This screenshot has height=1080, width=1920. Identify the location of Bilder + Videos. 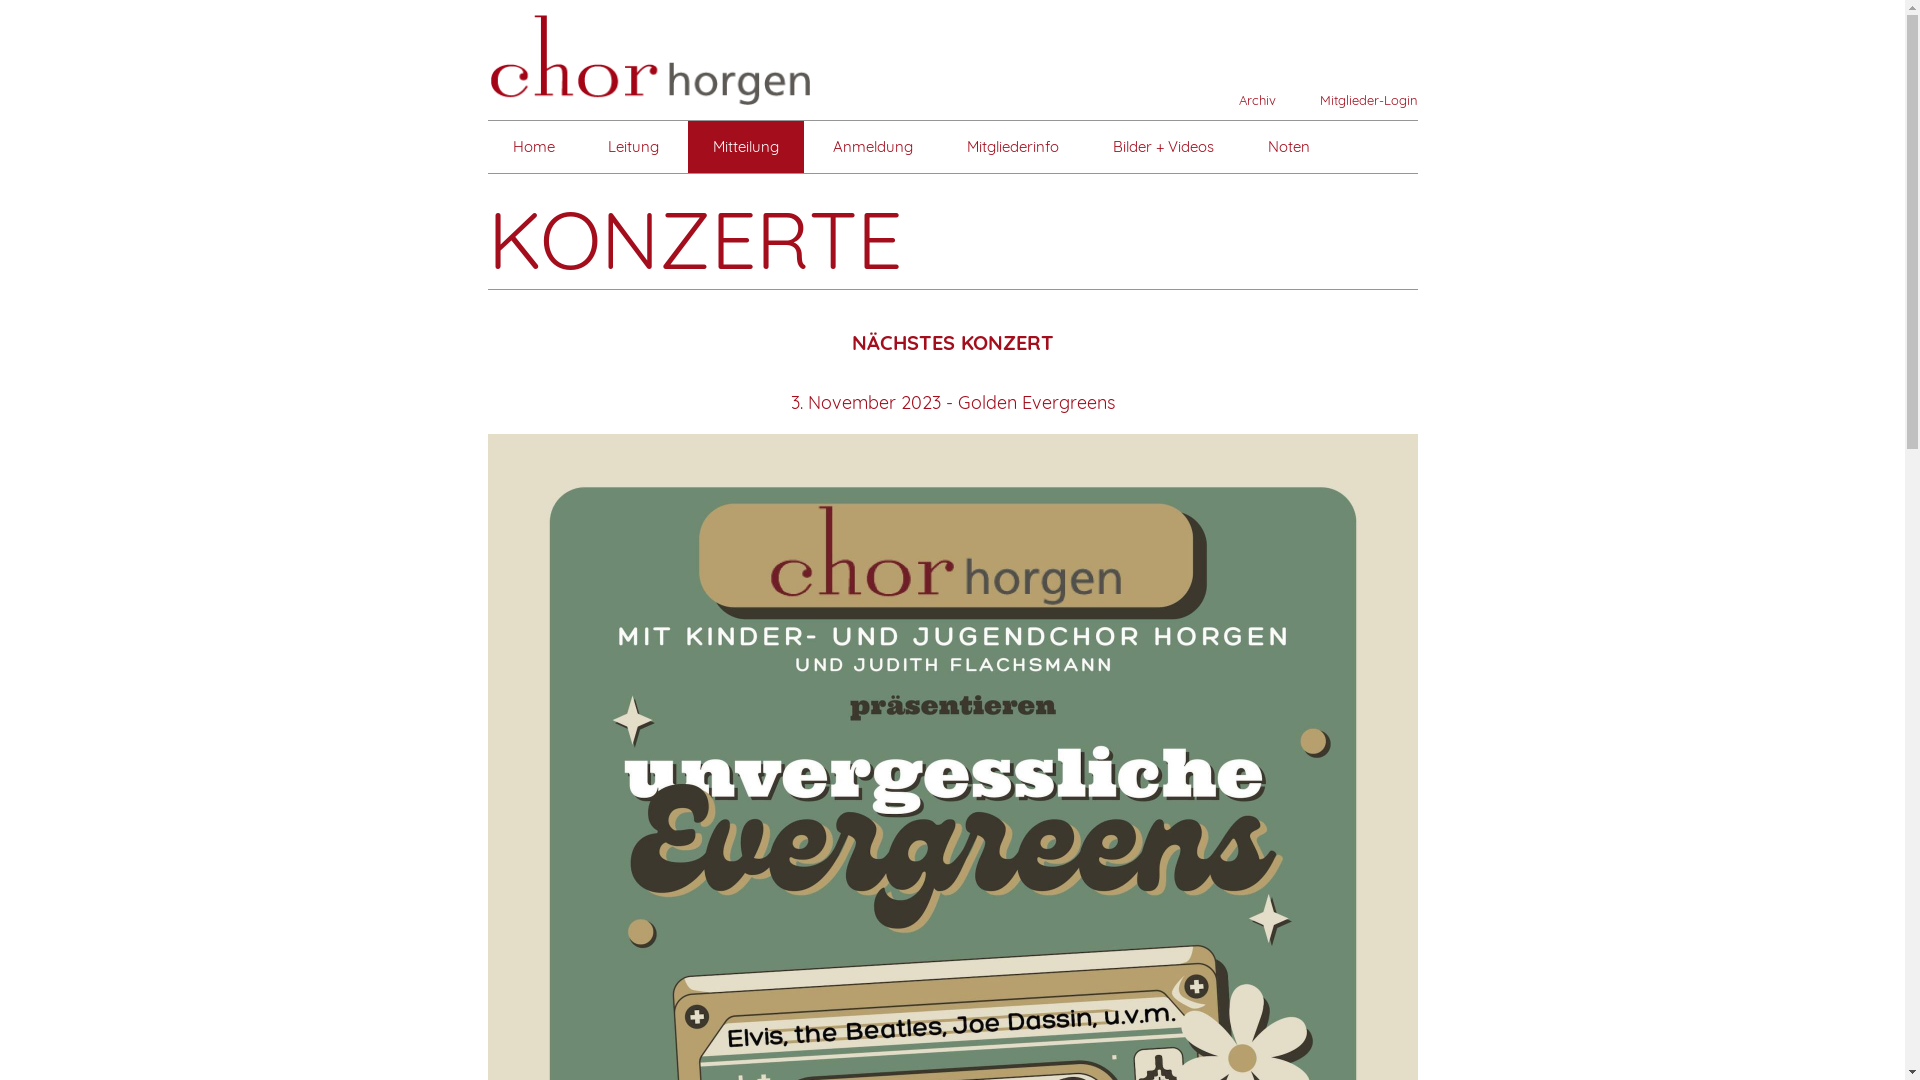
(1164, 147).